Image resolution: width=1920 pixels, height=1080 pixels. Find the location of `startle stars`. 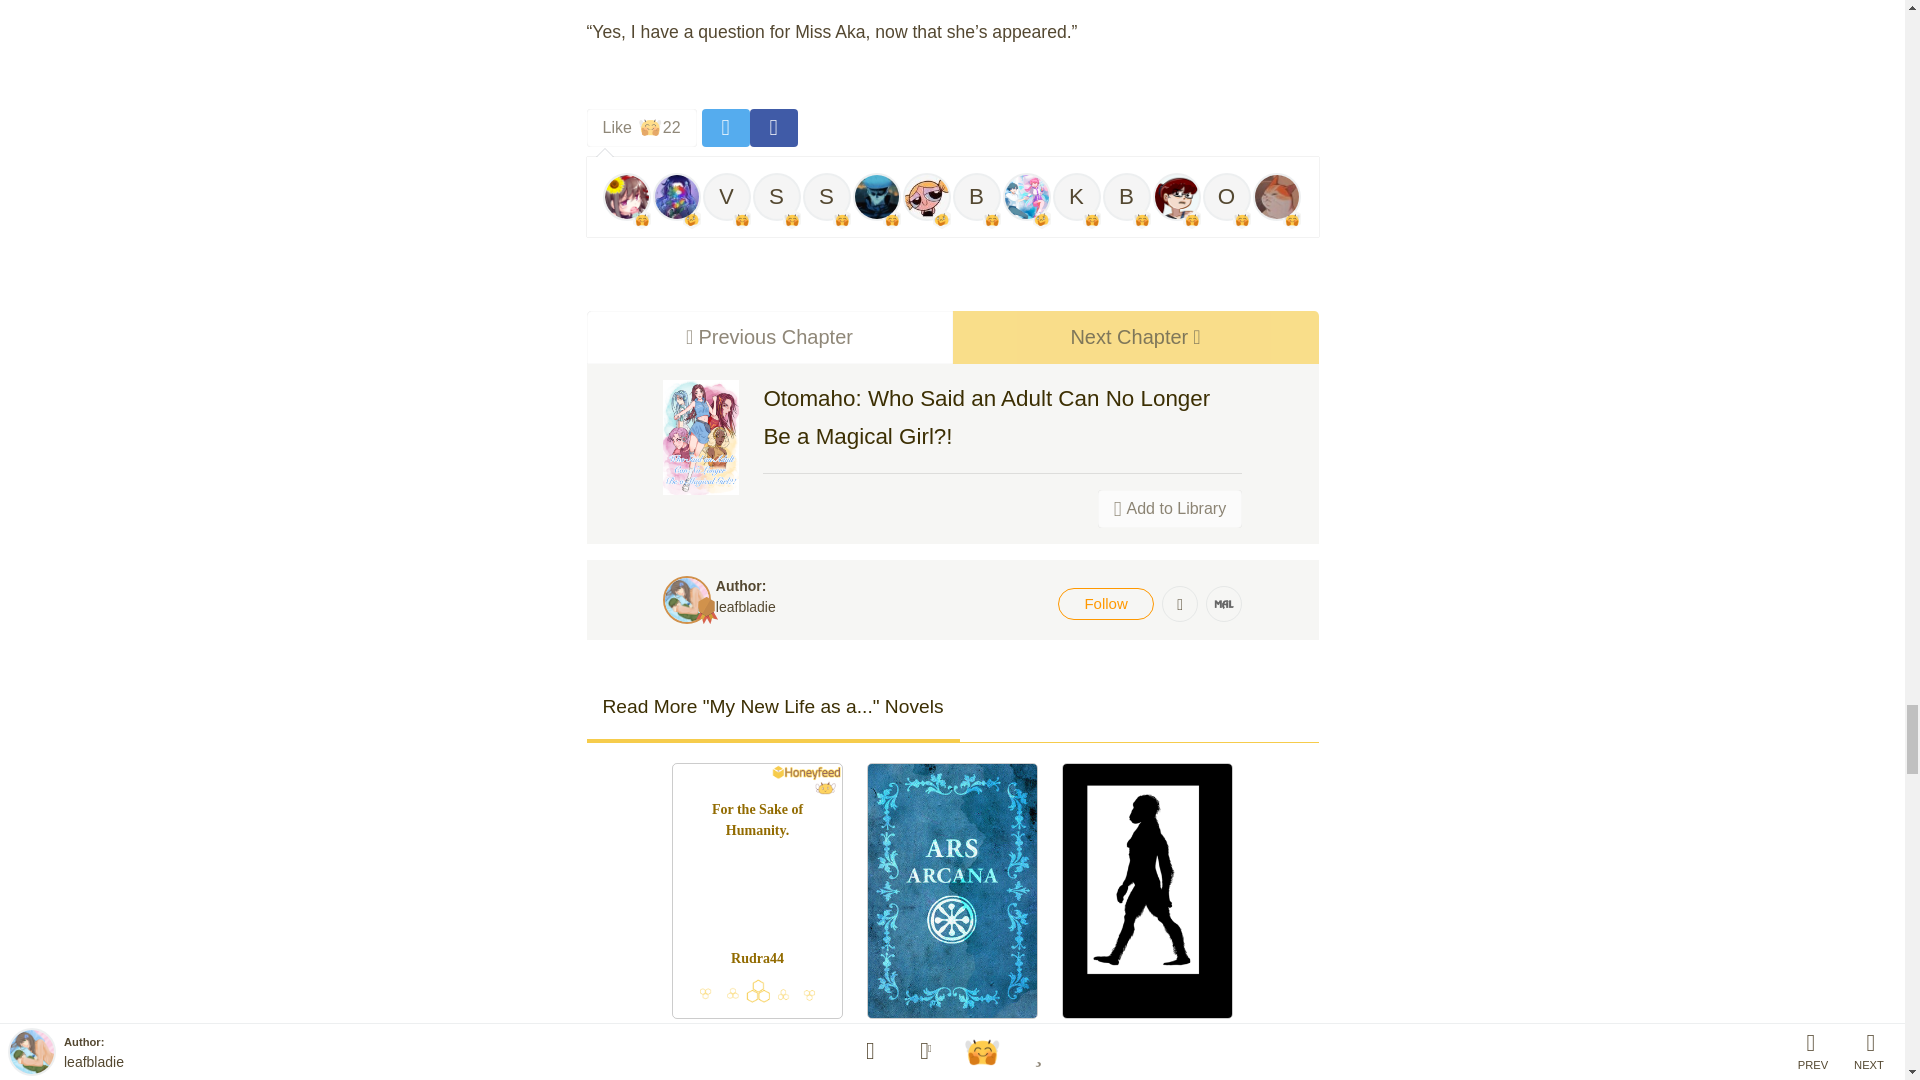

startle stars is located at coordinates (776, 196).